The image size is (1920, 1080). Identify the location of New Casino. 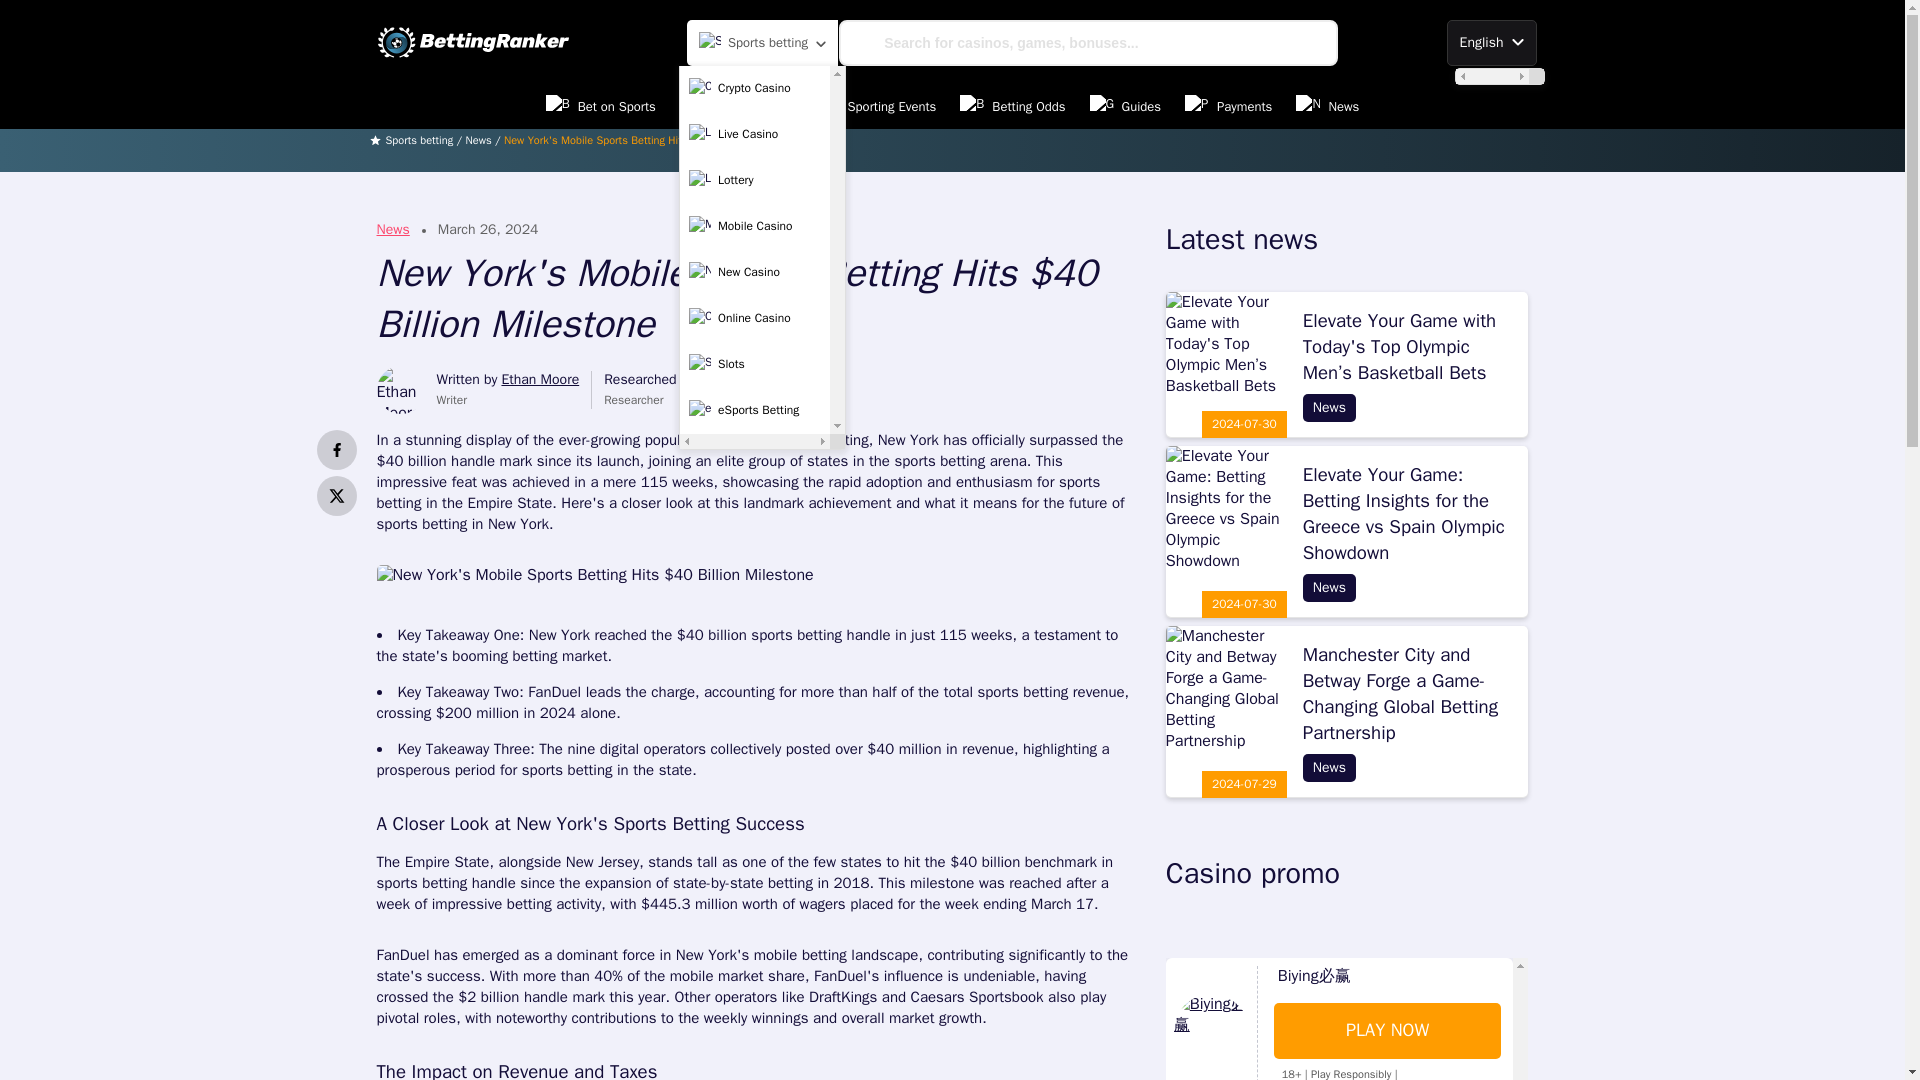
(754, 272).